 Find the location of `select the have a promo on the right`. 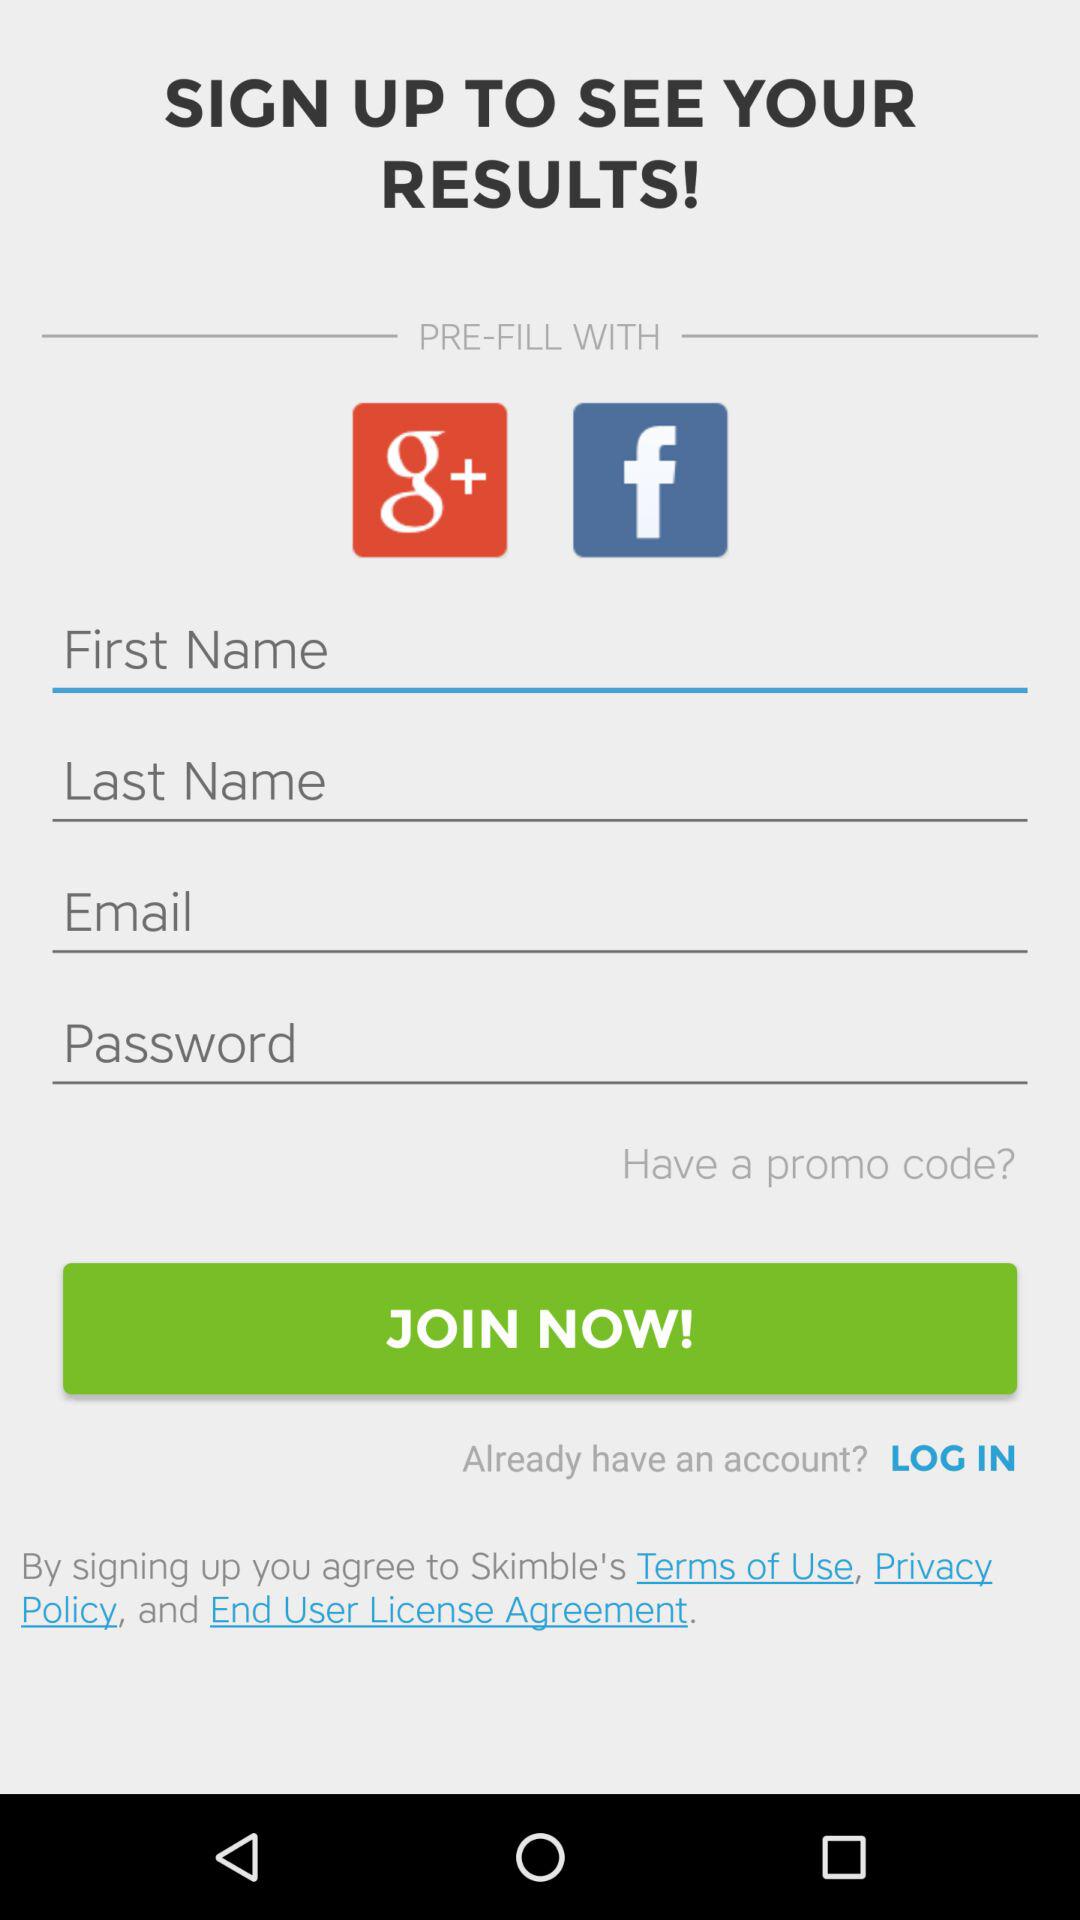

select the have a promo on the right is located at coordinates (818, 1162).